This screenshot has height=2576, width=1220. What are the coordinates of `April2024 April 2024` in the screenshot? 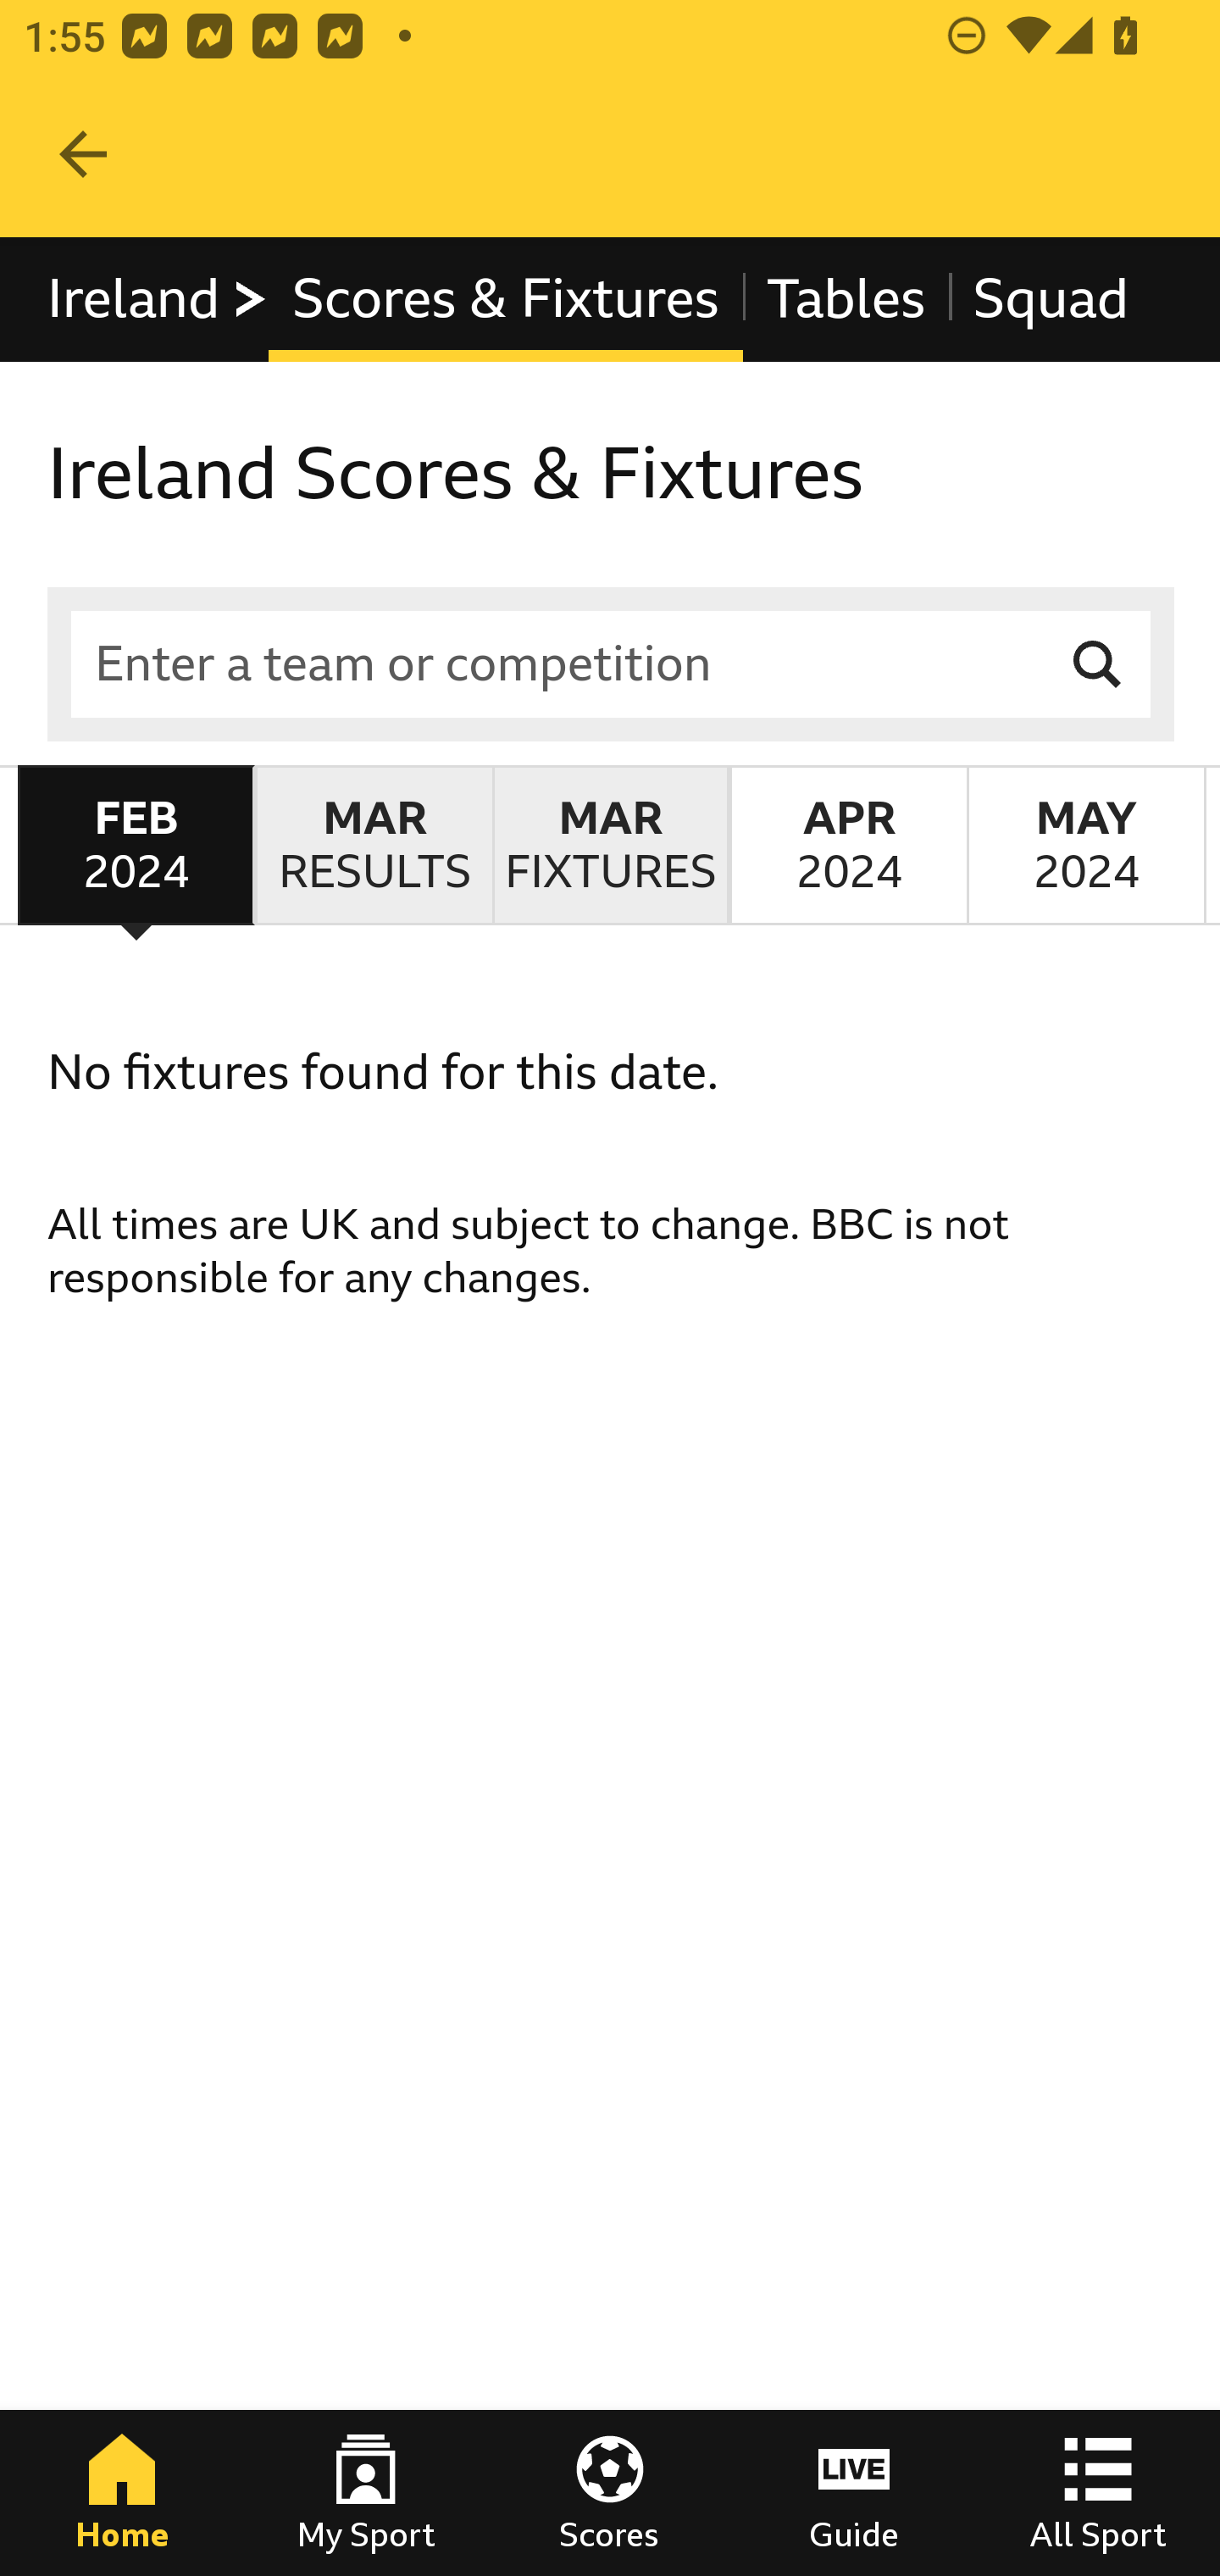 It's located at (847, 844).